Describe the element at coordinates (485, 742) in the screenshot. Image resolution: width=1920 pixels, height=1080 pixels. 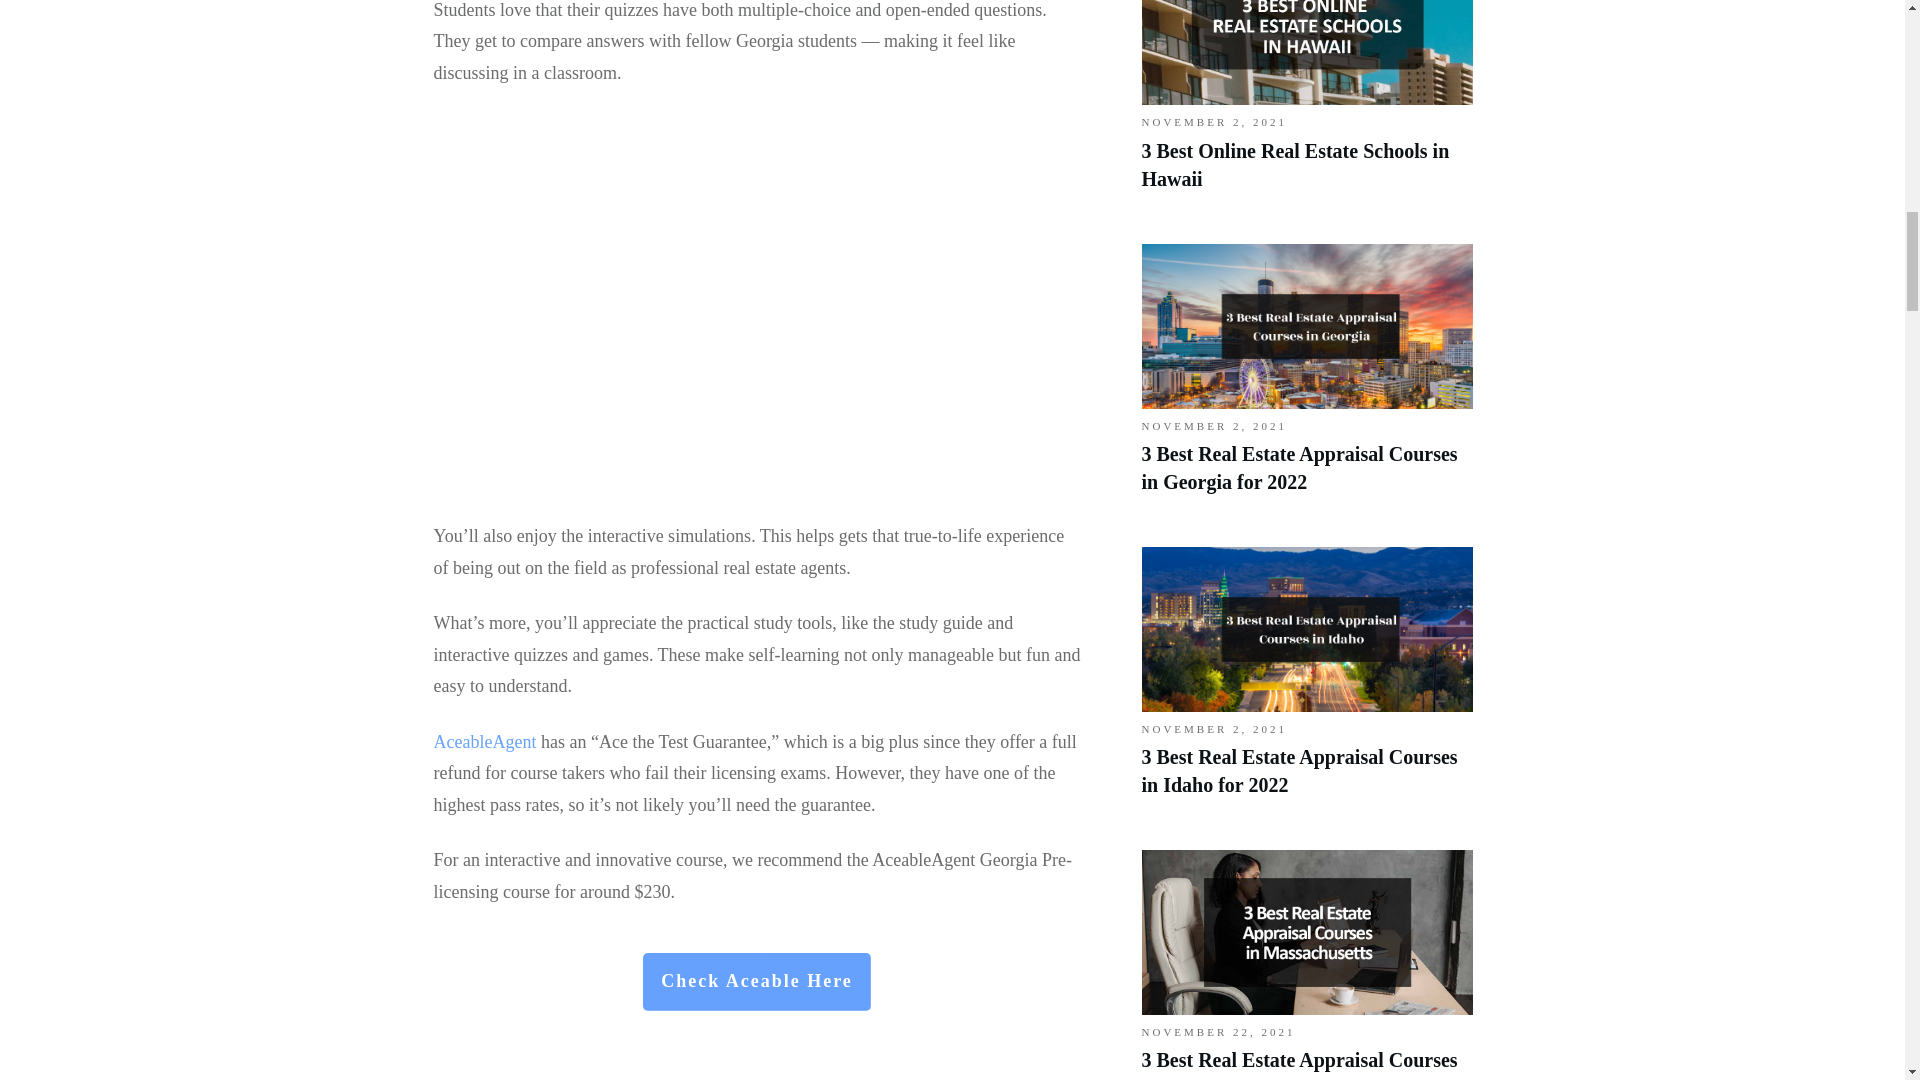
I see `AceableAgent` at that location.